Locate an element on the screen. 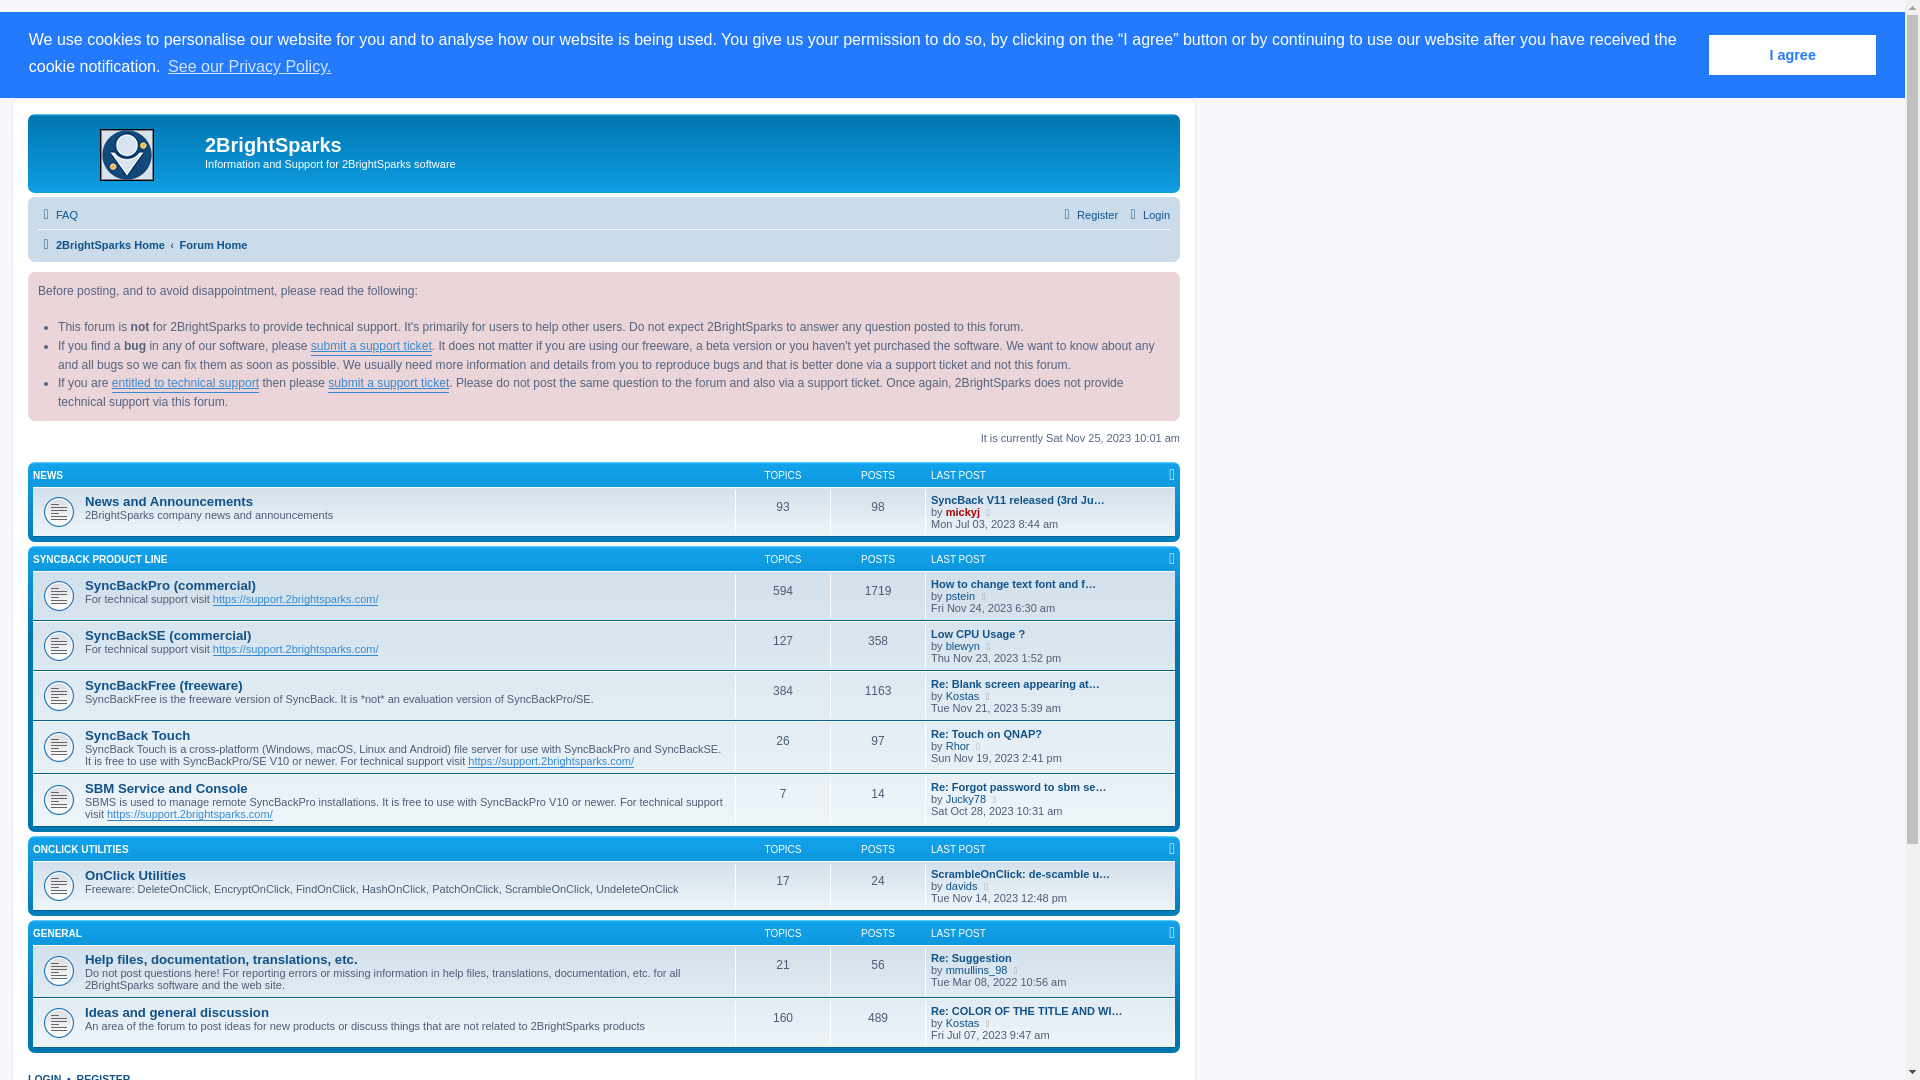 The width and height of the screenshot is (1920, 1080). NEWS is located at coordinates (48, 476).